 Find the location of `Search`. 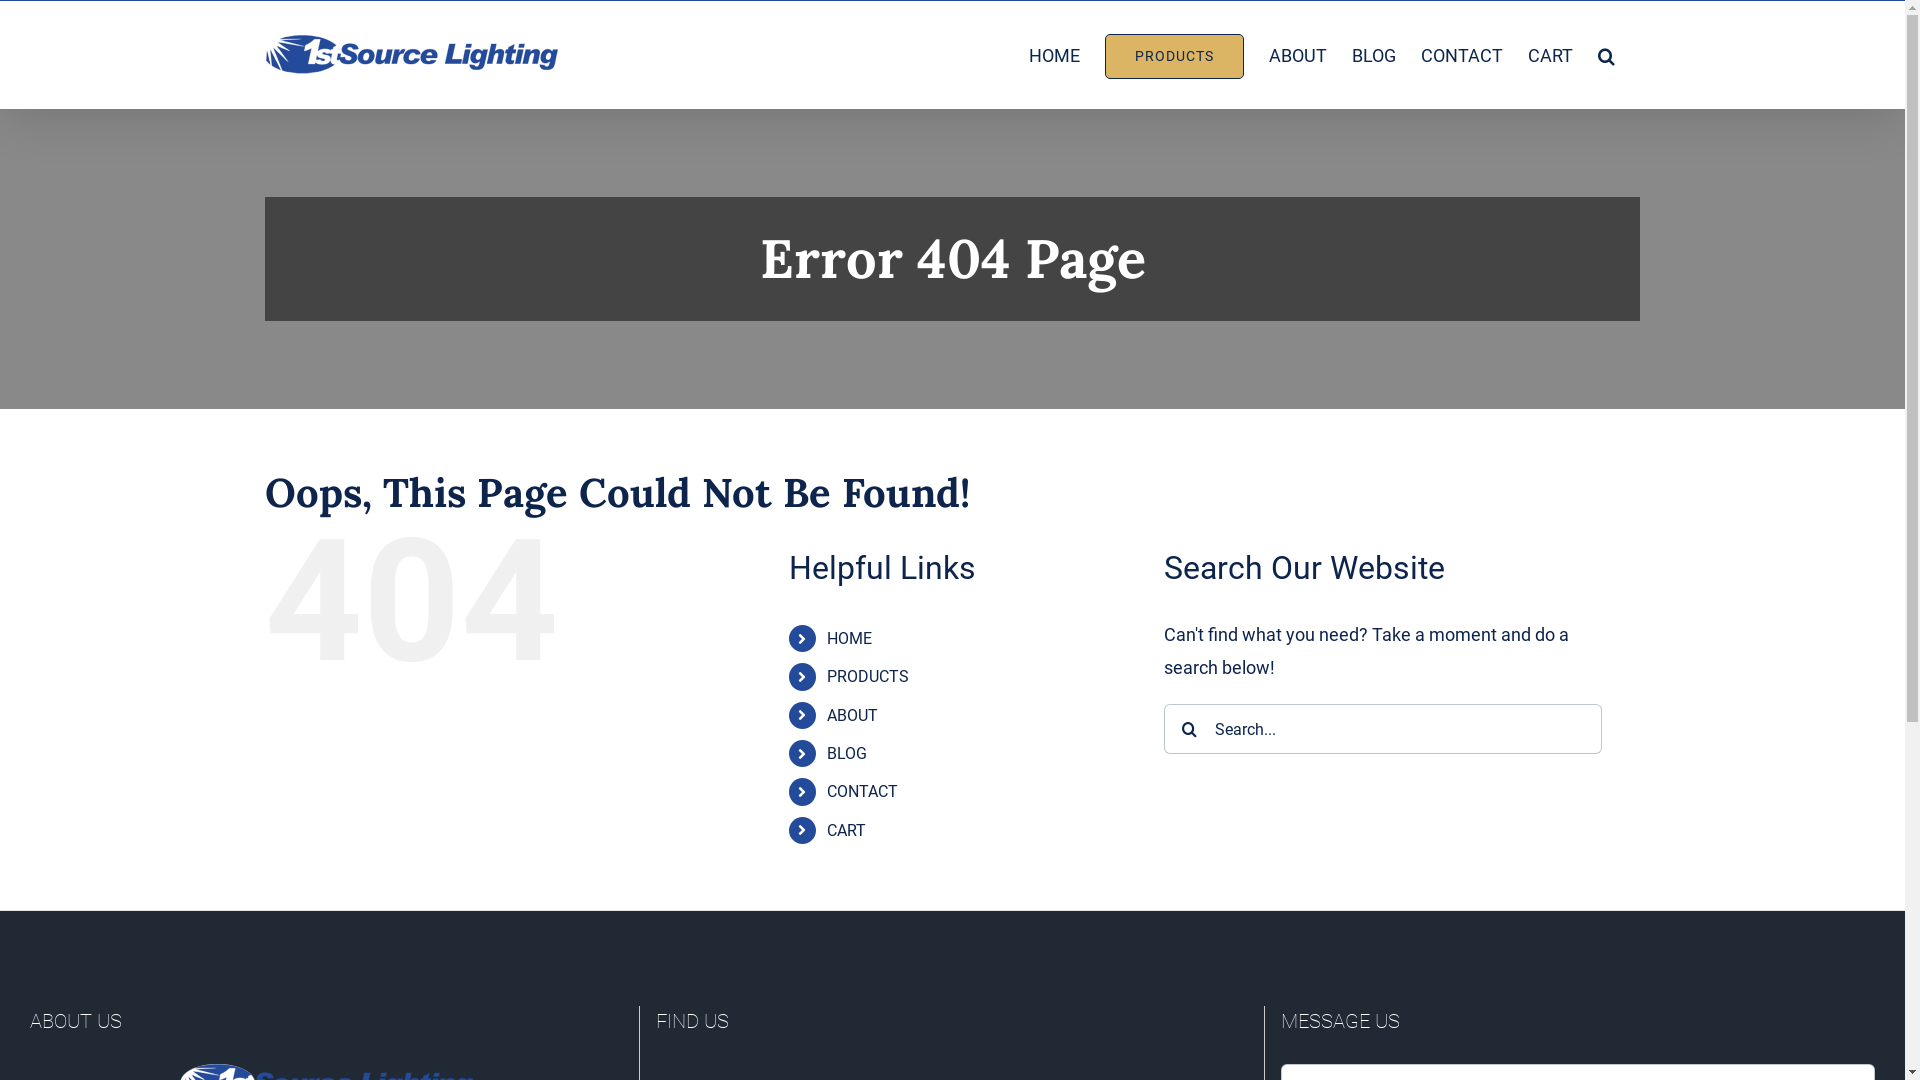

Search is located at coordinates (1606, 54).